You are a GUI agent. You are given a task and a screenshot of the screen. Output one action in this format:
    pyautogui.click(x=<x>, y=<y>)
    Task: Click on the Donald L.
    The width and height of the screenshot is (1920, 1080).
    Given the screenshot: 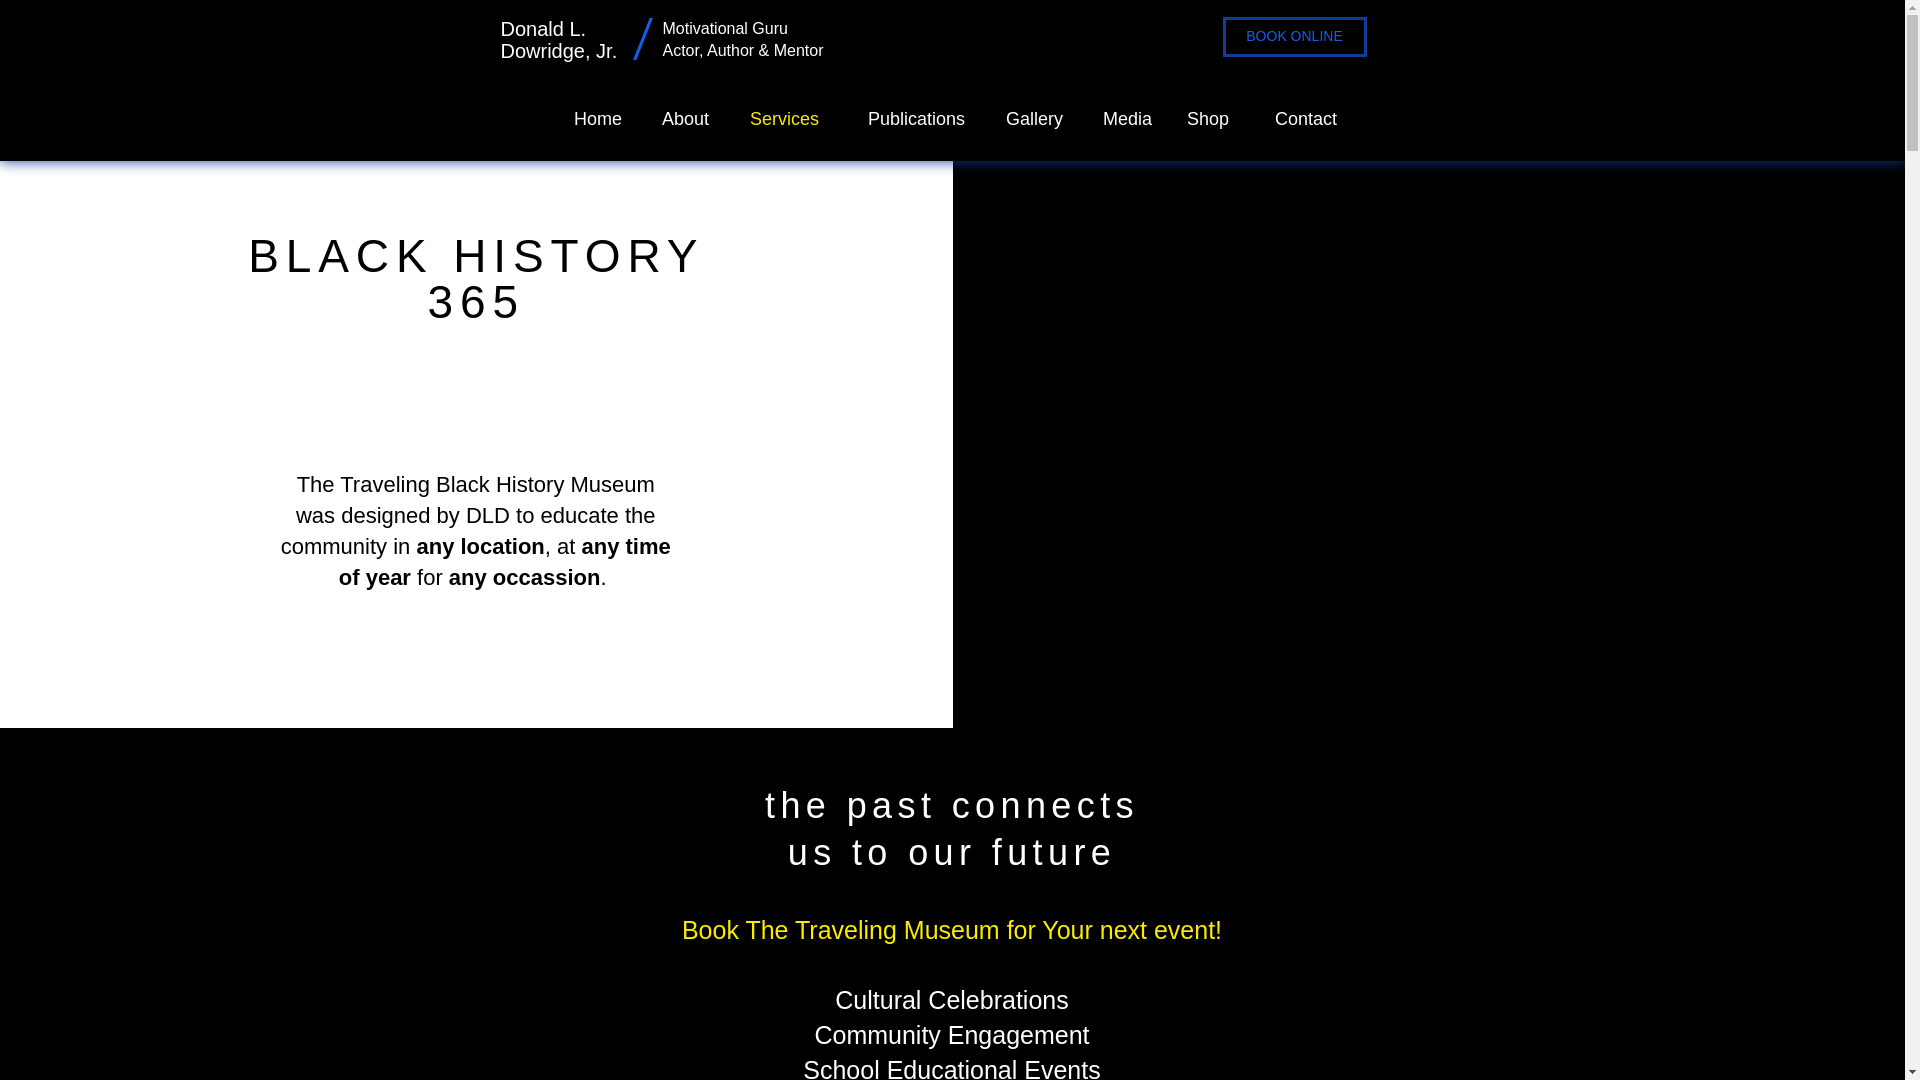 What is the action you would take?
    pyautogui.click(x=542, y=28)
    